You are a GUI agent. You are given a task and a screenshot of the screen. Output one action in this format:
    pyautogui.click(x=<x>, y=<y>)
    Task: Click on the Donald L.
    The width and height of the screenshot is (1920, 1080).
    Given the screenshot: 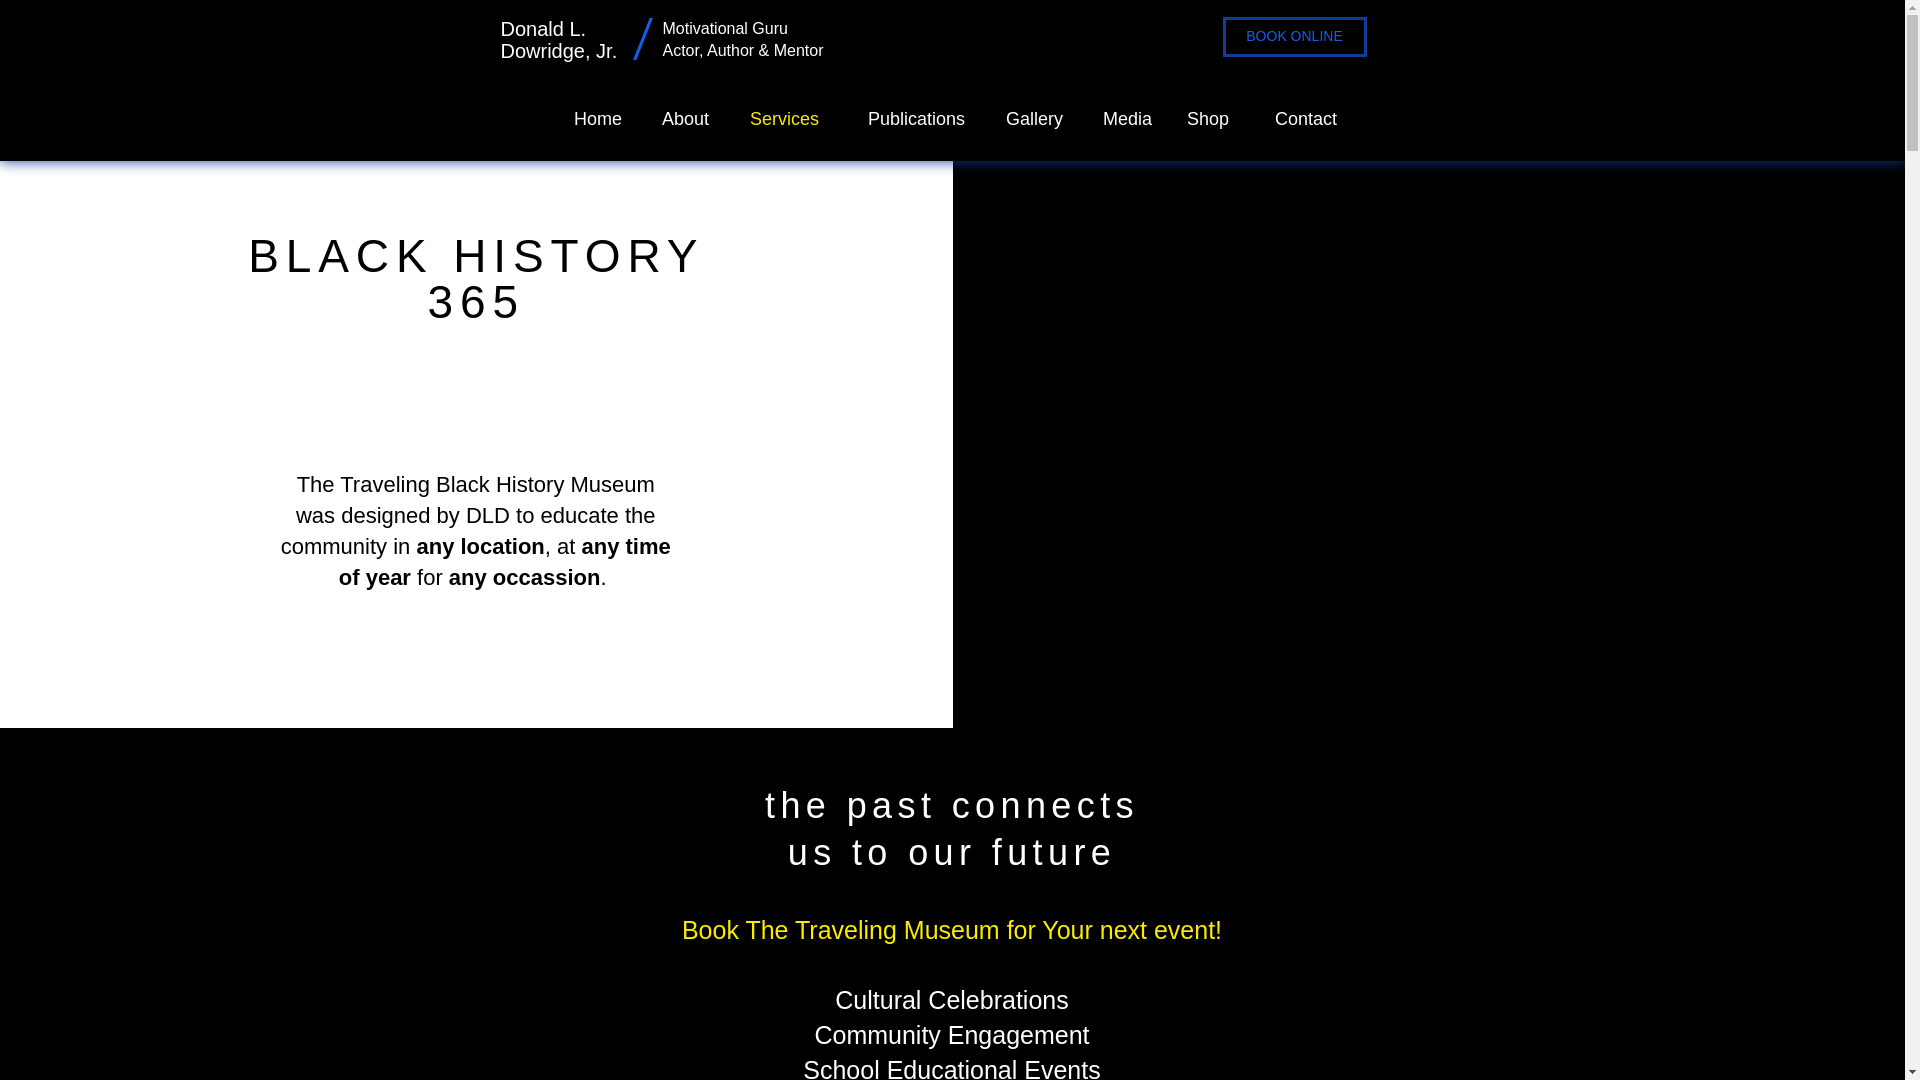 What is the action you would take?
    pyautogui.click(x=542, y=28)
    